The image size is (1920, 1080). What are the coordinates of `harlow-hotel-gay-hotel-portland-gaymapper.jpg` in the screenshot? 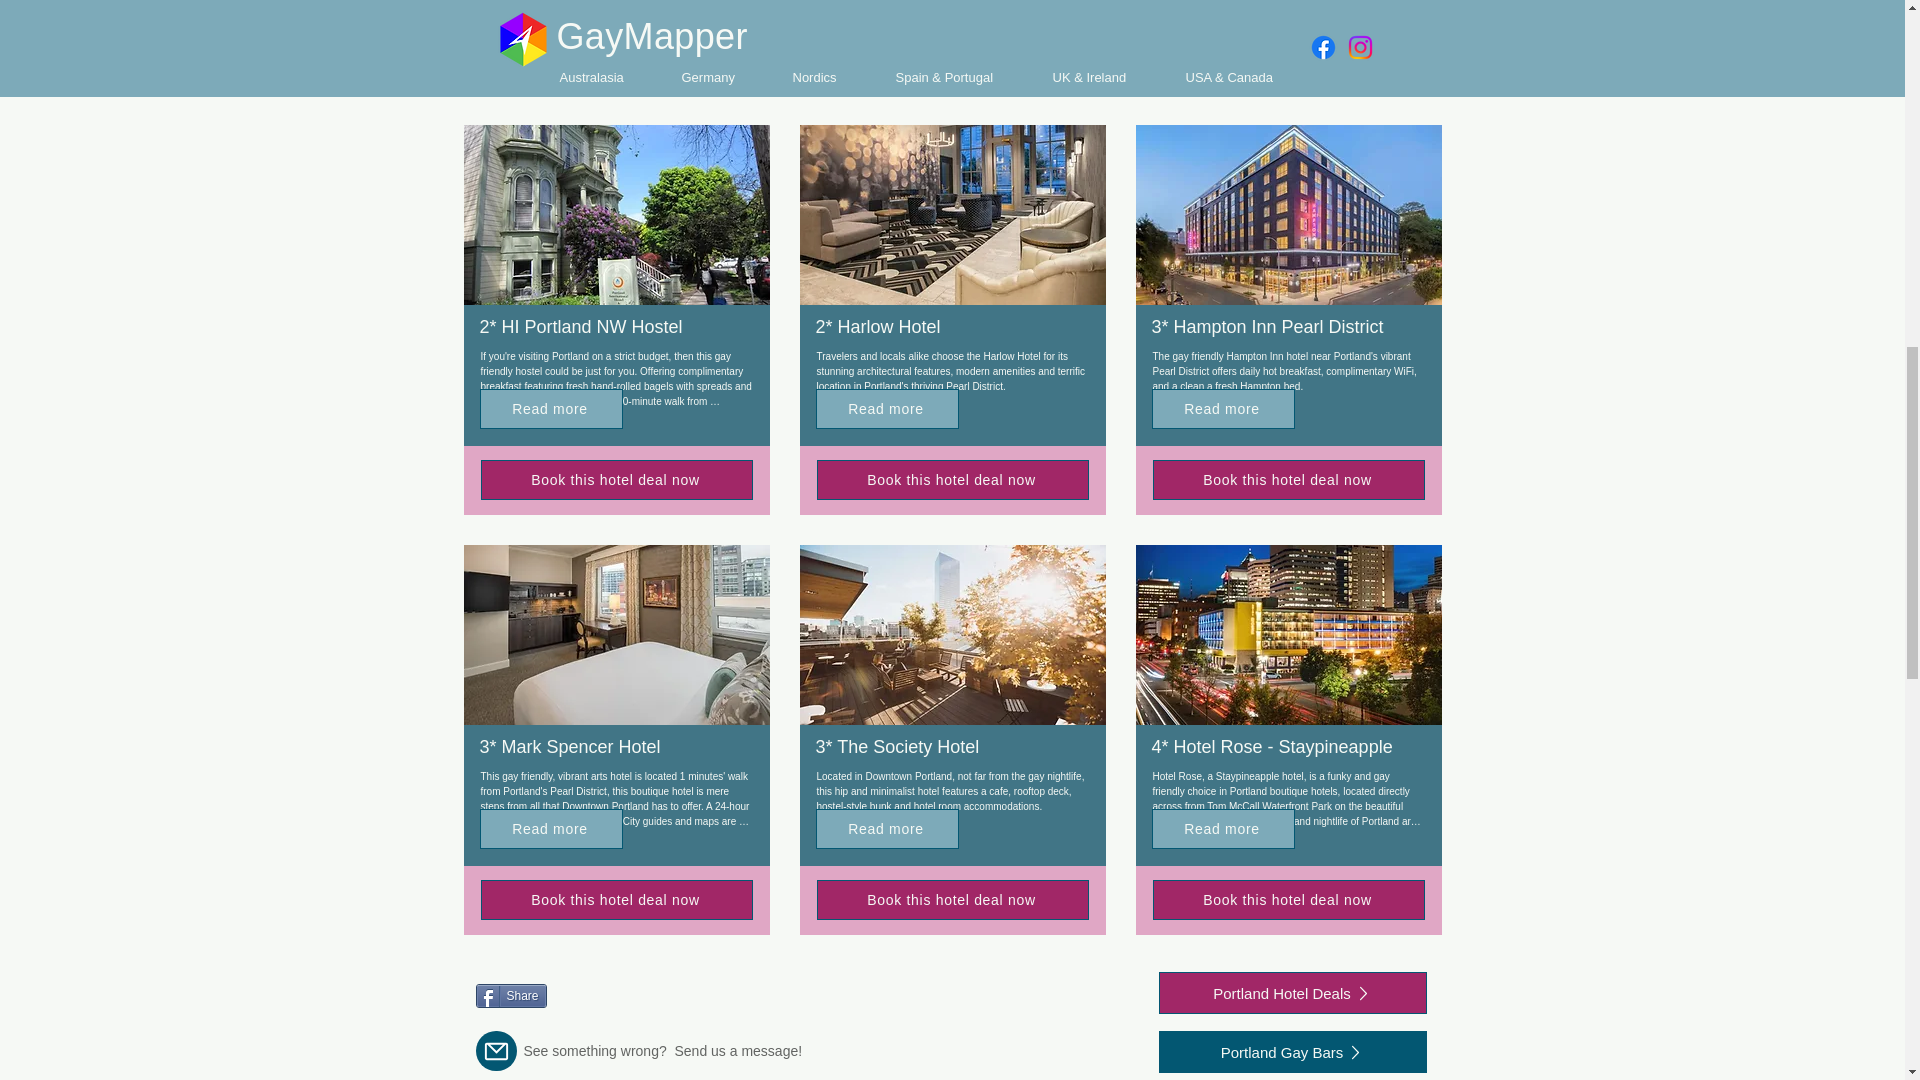 It's located at (952, 214).